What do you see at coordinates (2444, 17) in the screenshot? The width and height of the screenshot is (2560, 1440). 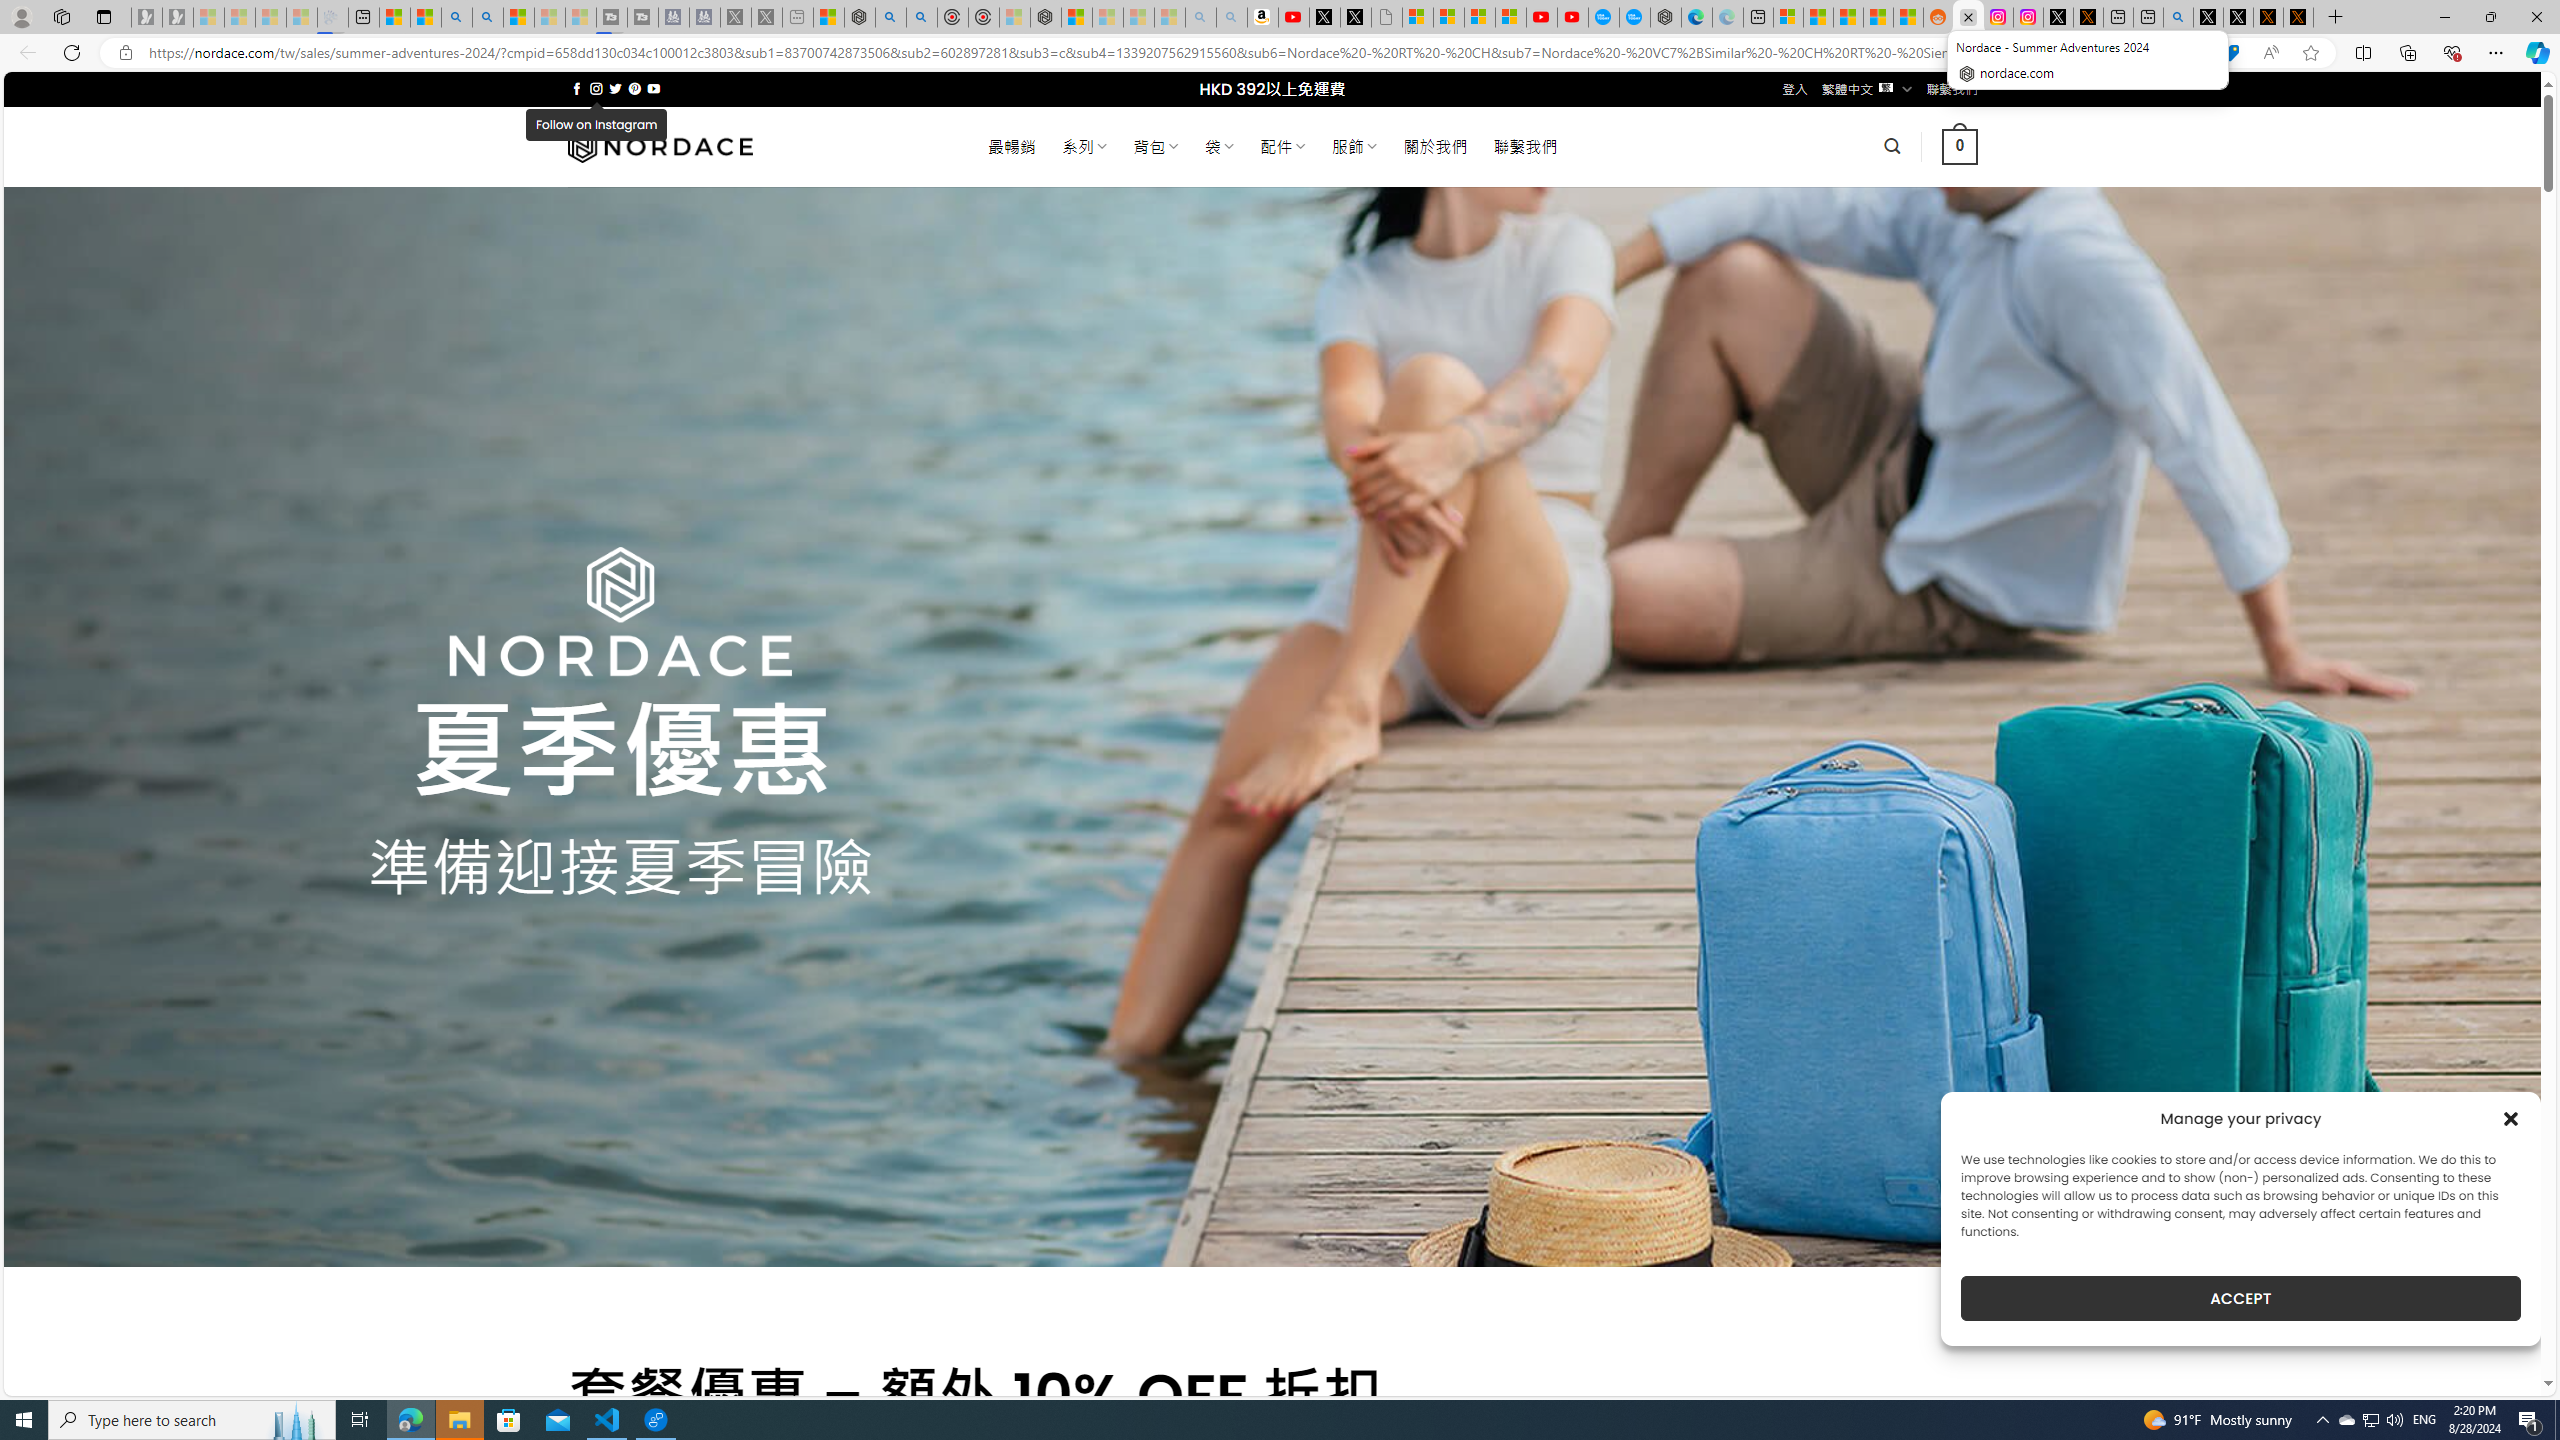 I see `Minimize` at bounding box center [2444, 17].